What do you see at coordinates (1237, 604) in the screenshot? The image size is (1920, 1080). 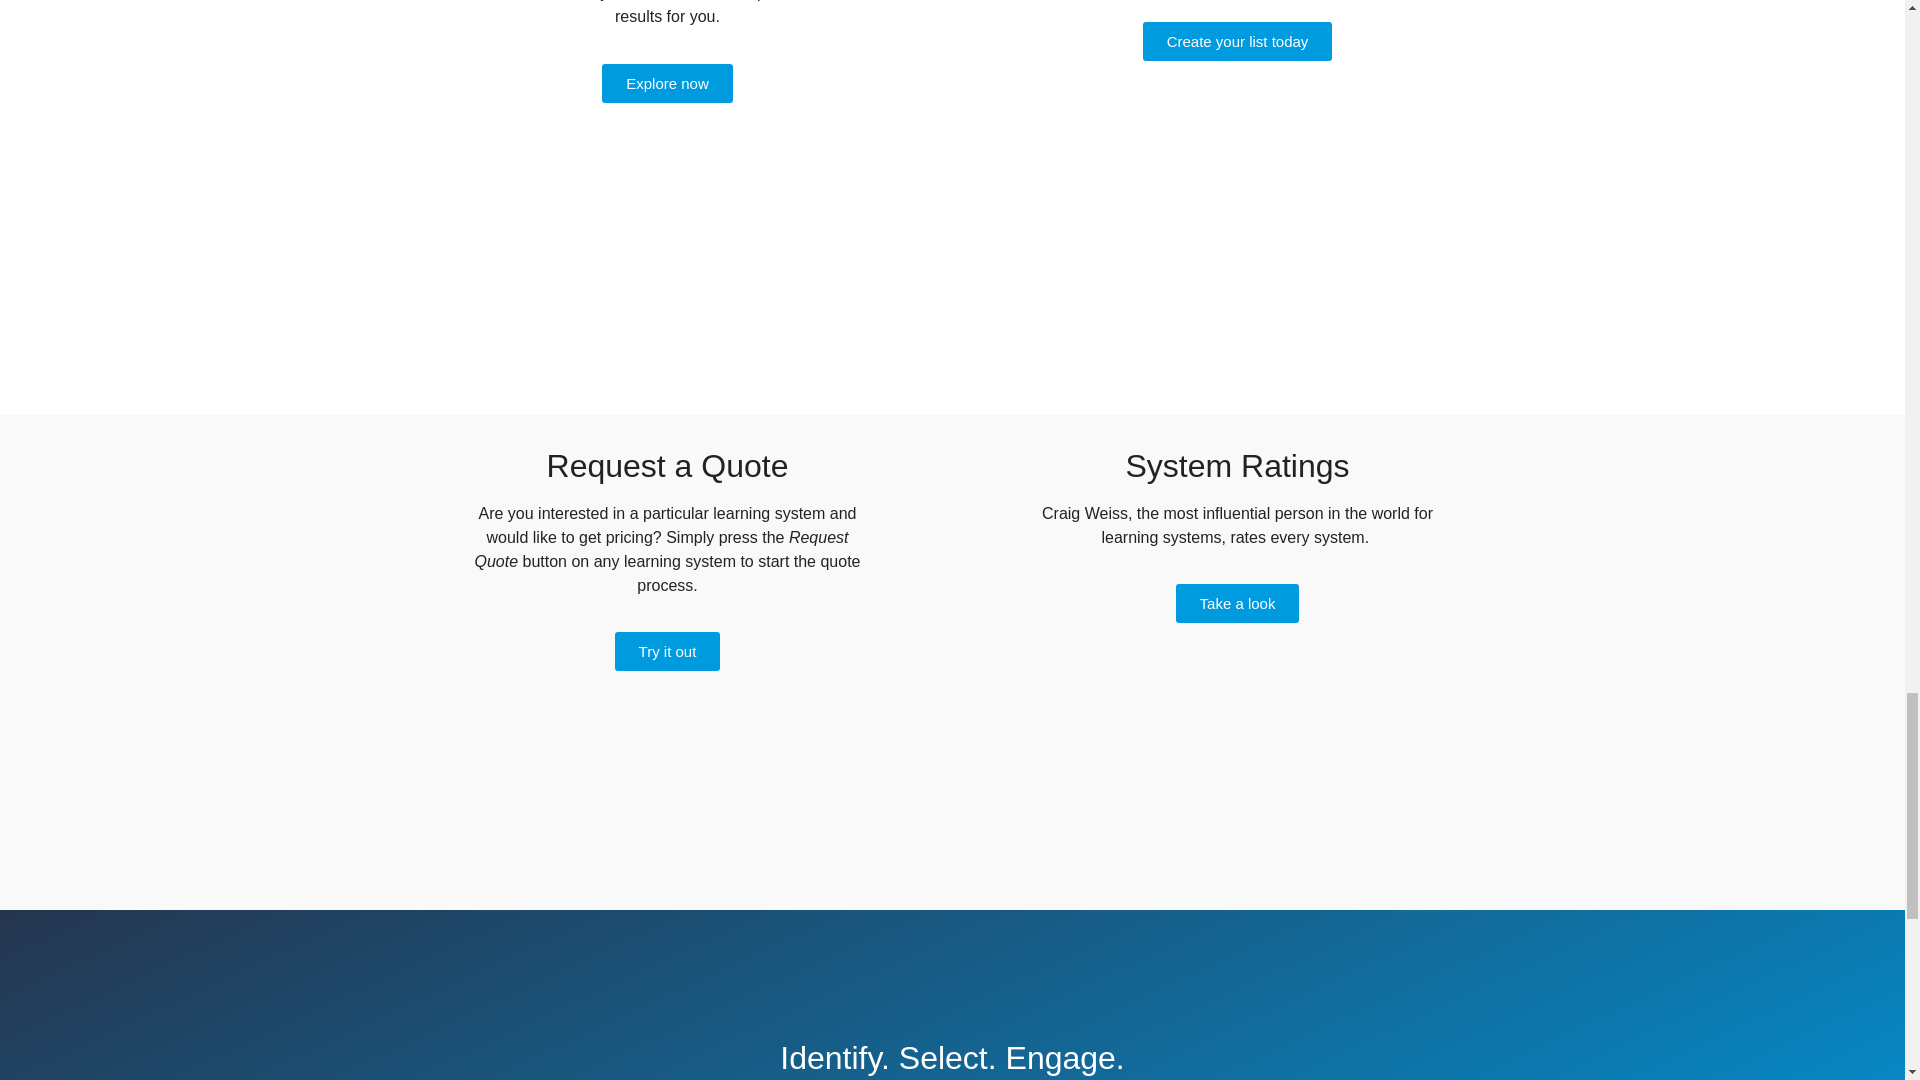 I see `Take a look` at bounding box center [1237, 604].